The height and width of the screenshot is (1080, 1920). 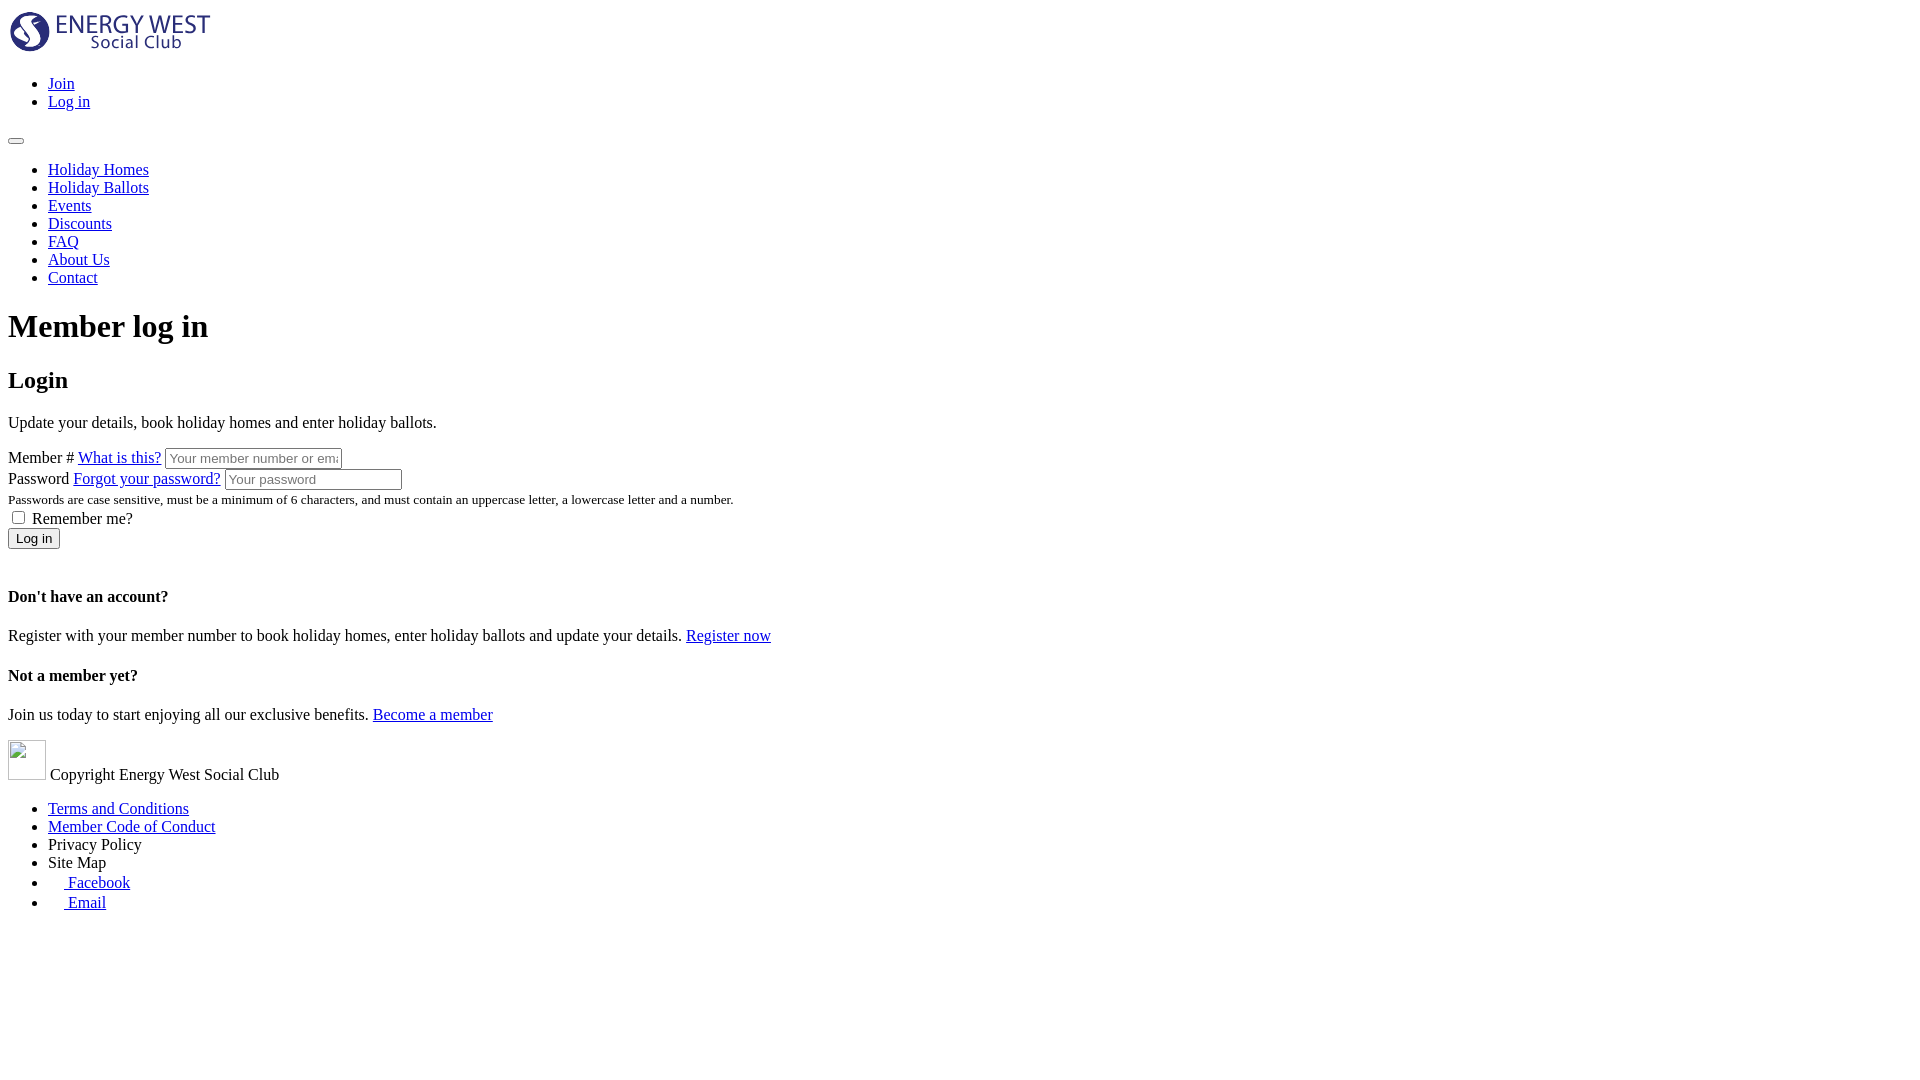 What do you see at coordinates (34, 538) in the screenshot?
I see `Log in` at bounding box center [34, 538].